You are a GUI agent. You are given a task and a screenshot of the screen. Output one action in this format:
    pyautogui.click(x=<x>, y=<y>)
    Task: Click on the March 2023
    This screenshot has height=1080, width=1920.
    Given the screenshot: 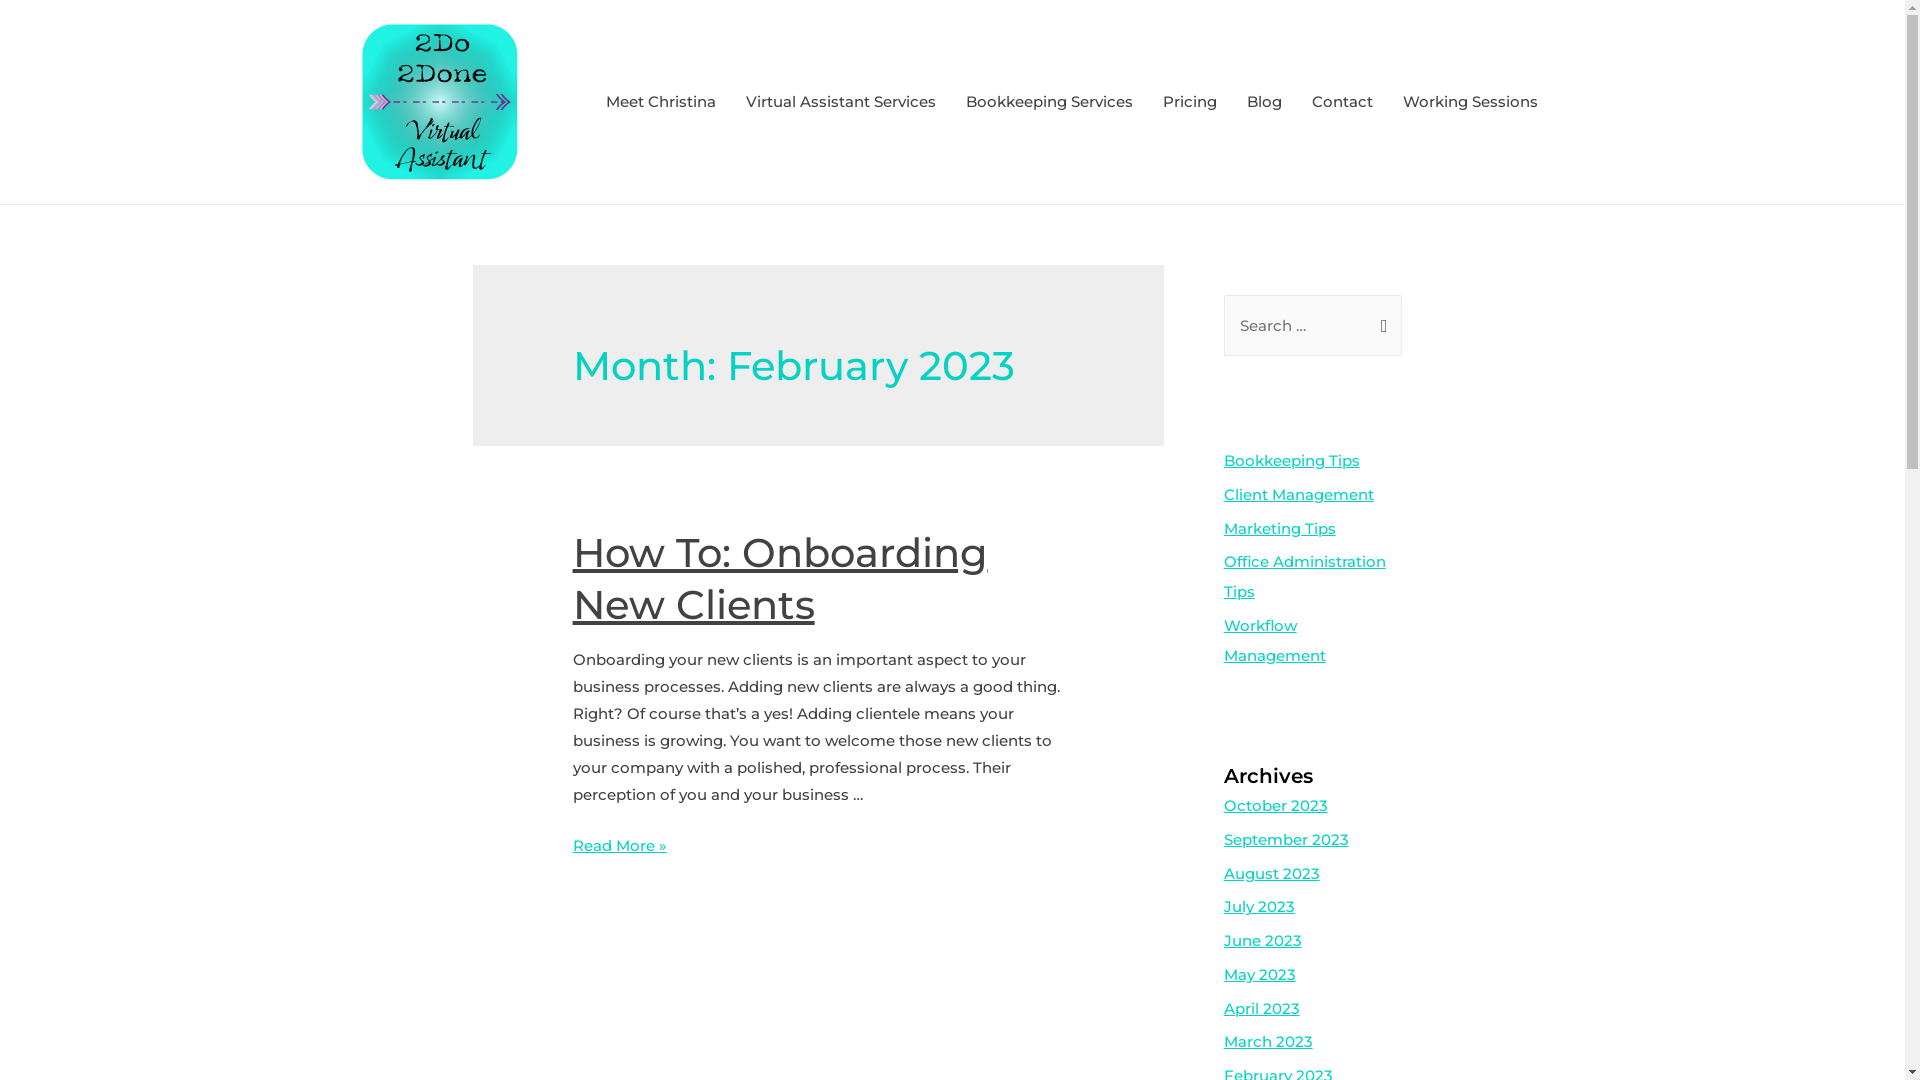 What is the action you would take?
    pyautogui.click(x=1268, y=1042)
    